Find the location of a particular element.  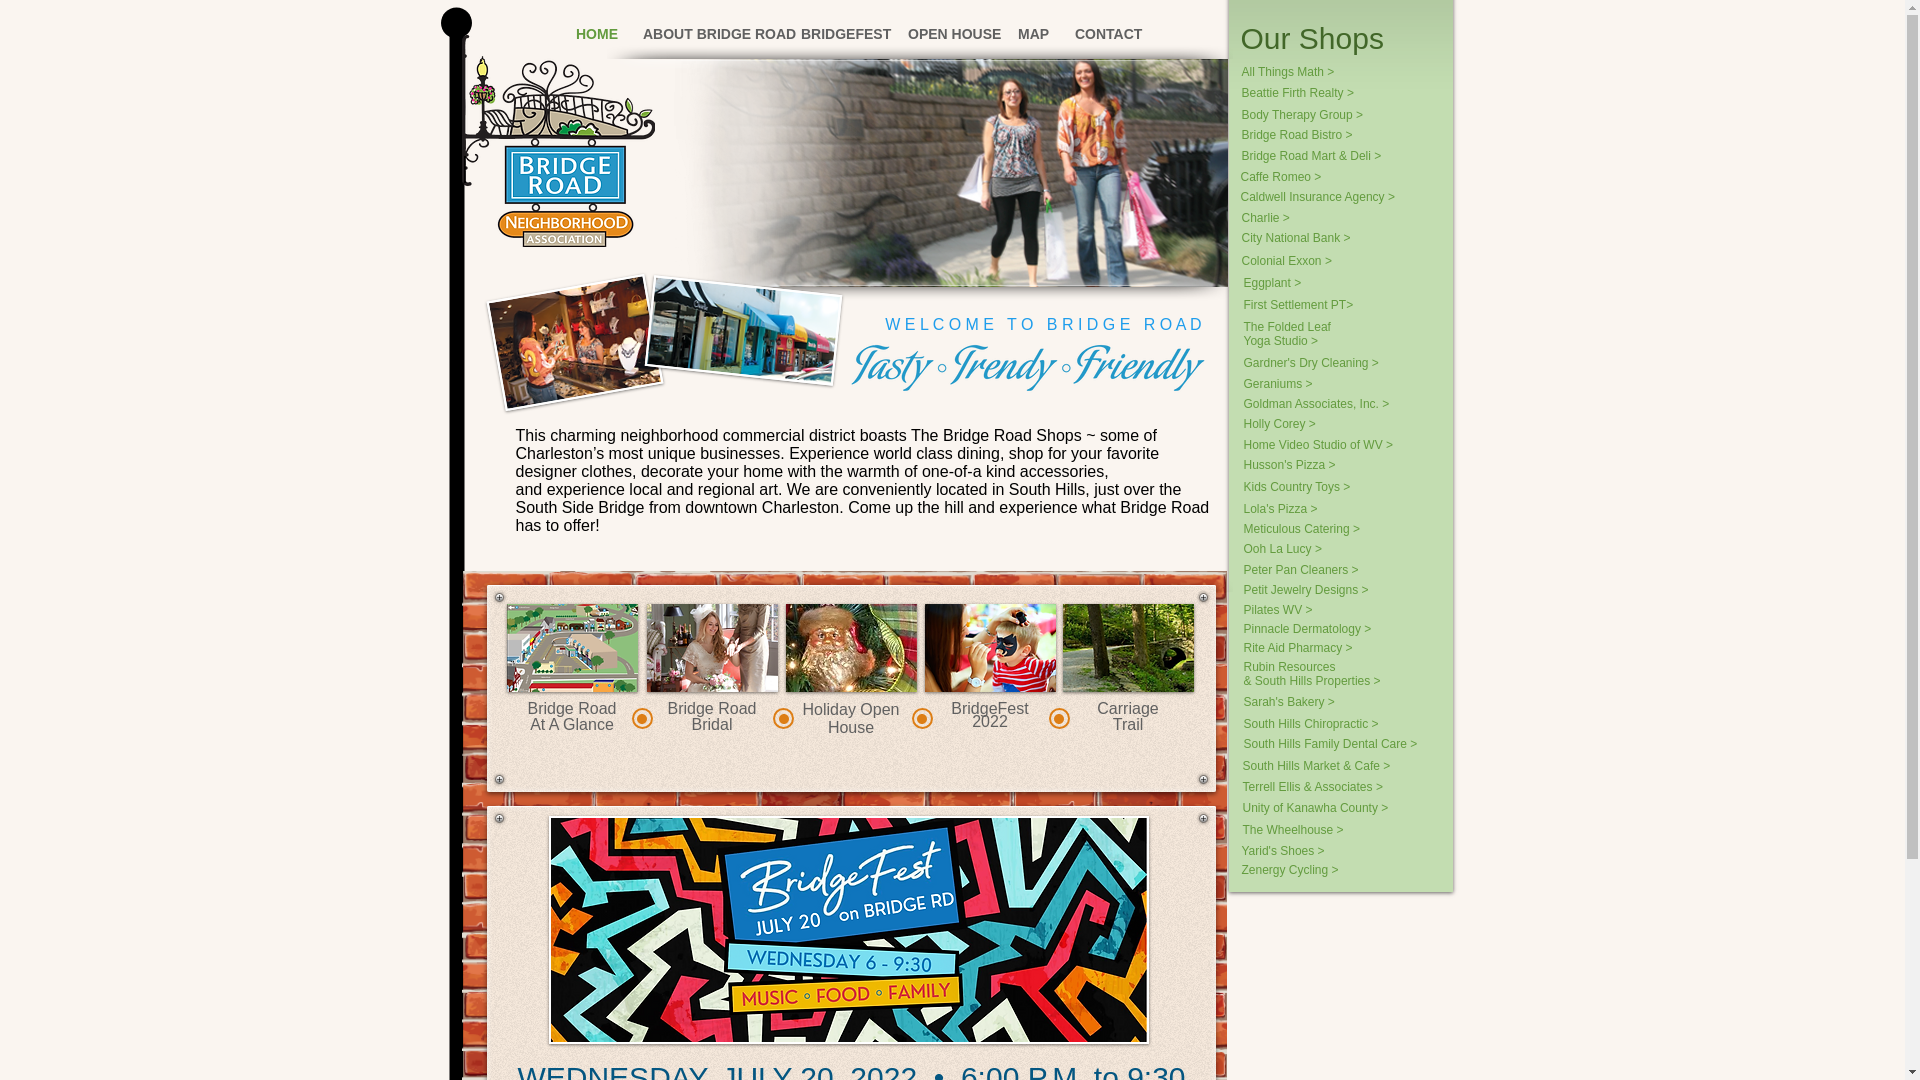

ABOUT BRIDGE ROAD is located at coordinates (838, 34).